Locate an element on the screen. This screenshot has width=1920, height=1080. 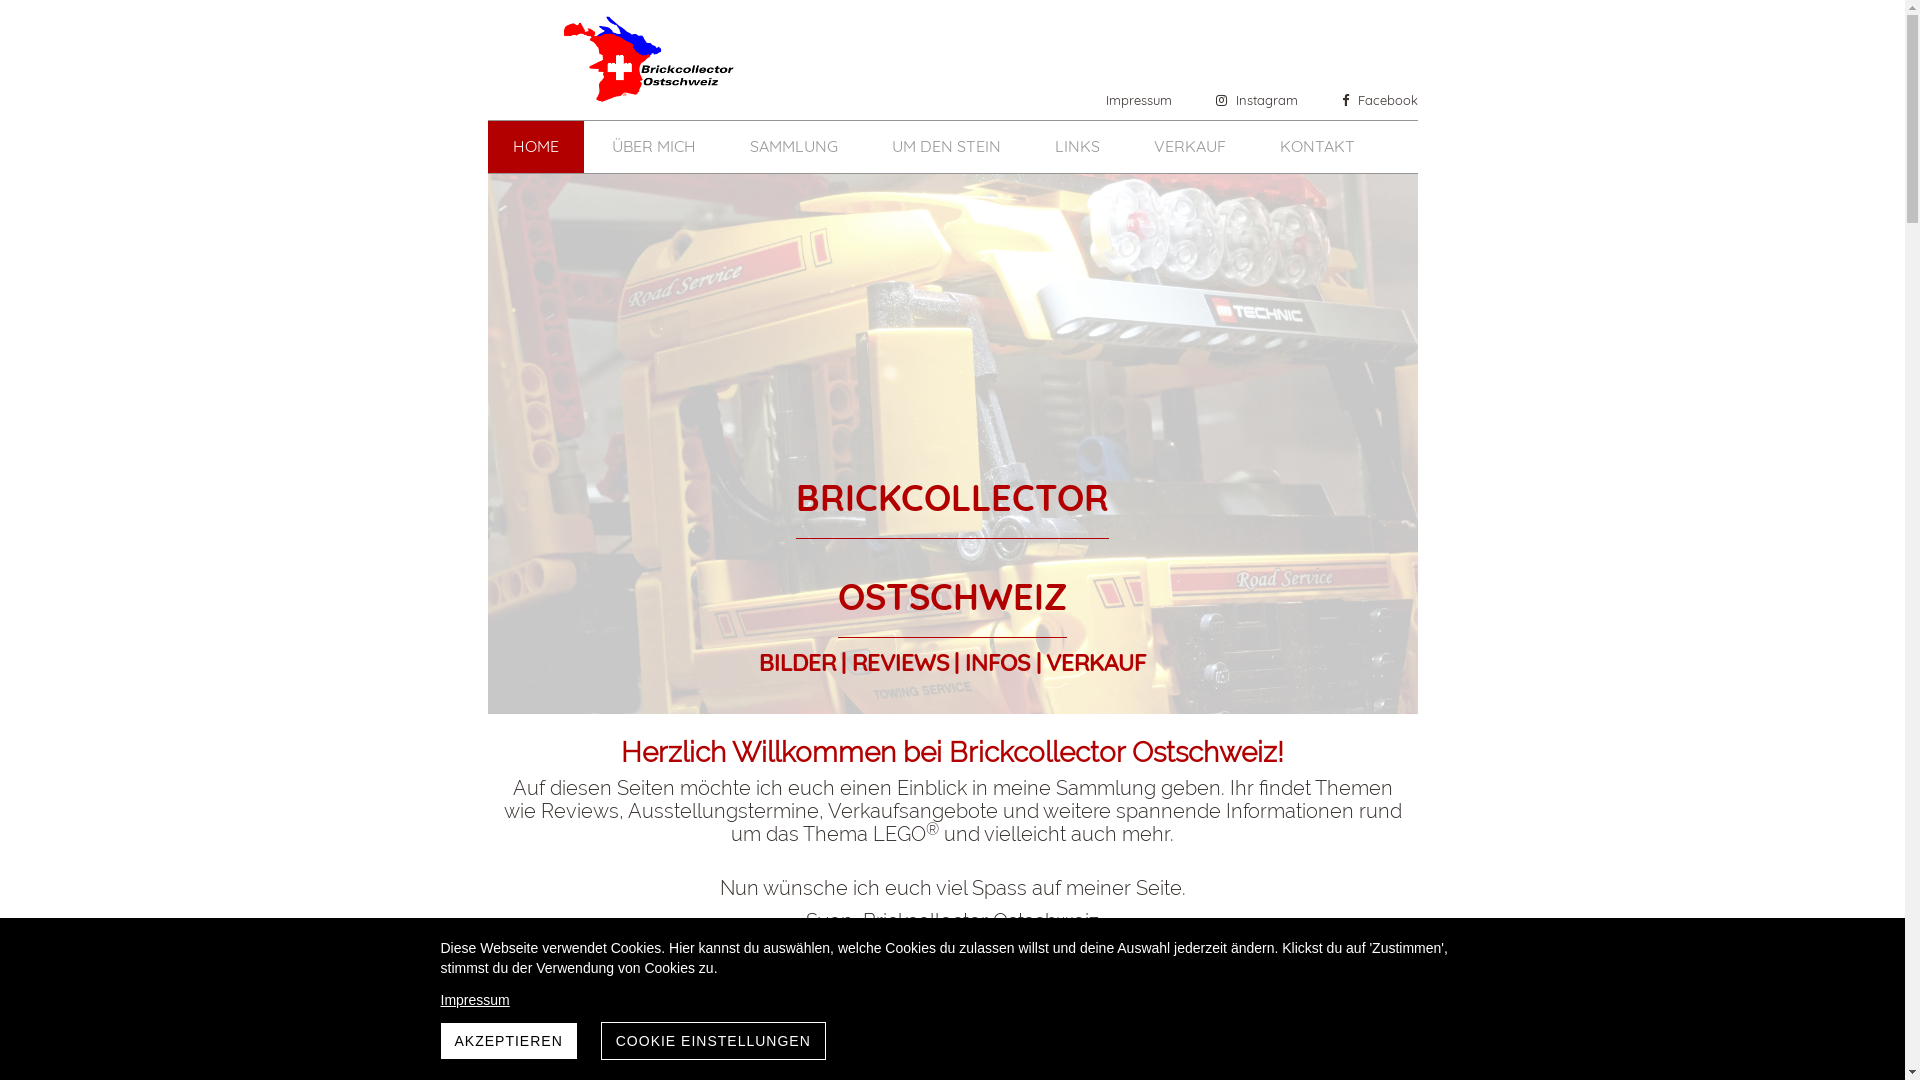
COOKIE EINSTELLUNGEN is located at coordinates (714, 1041).